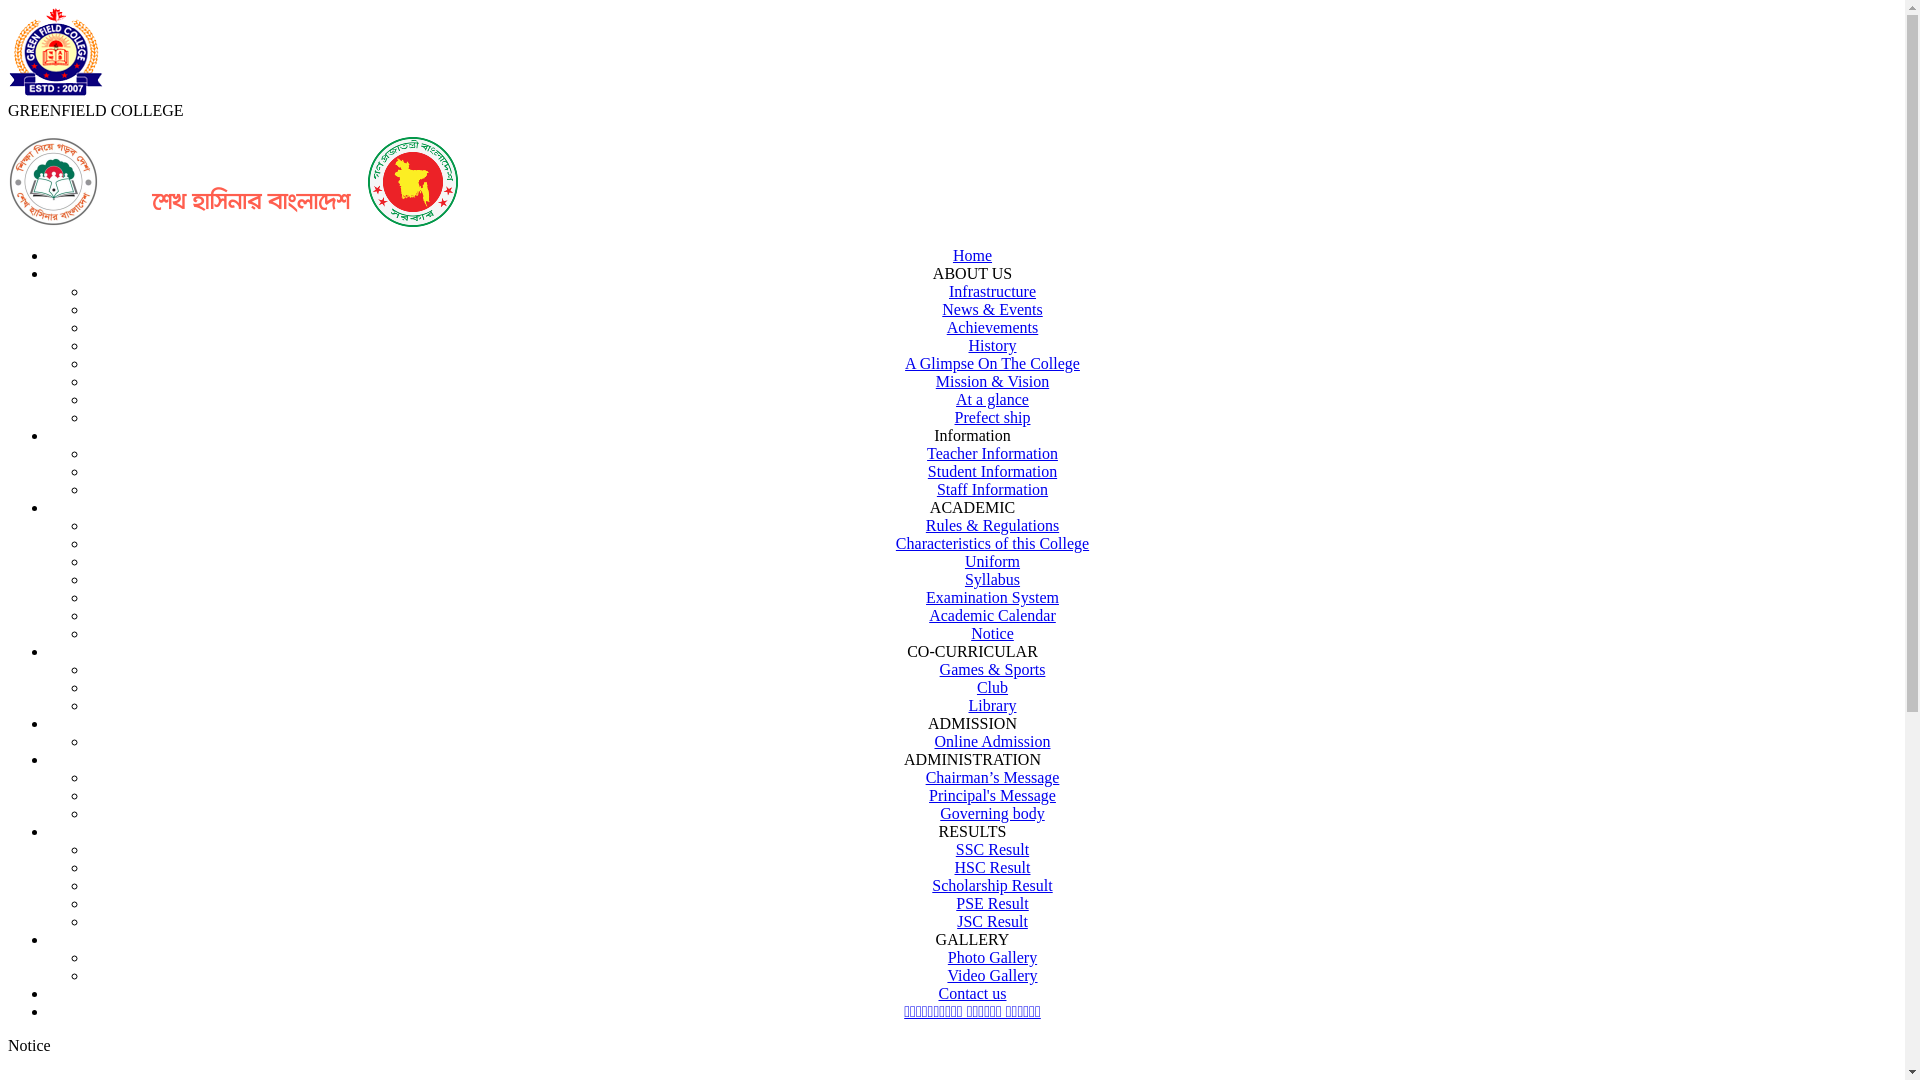 The height and width of the screenshot is (1080, 1920). What do you see at coordinates (992, 885) in the screenshot?
I see `Scholarship Result` at bounding box center [992, 885].